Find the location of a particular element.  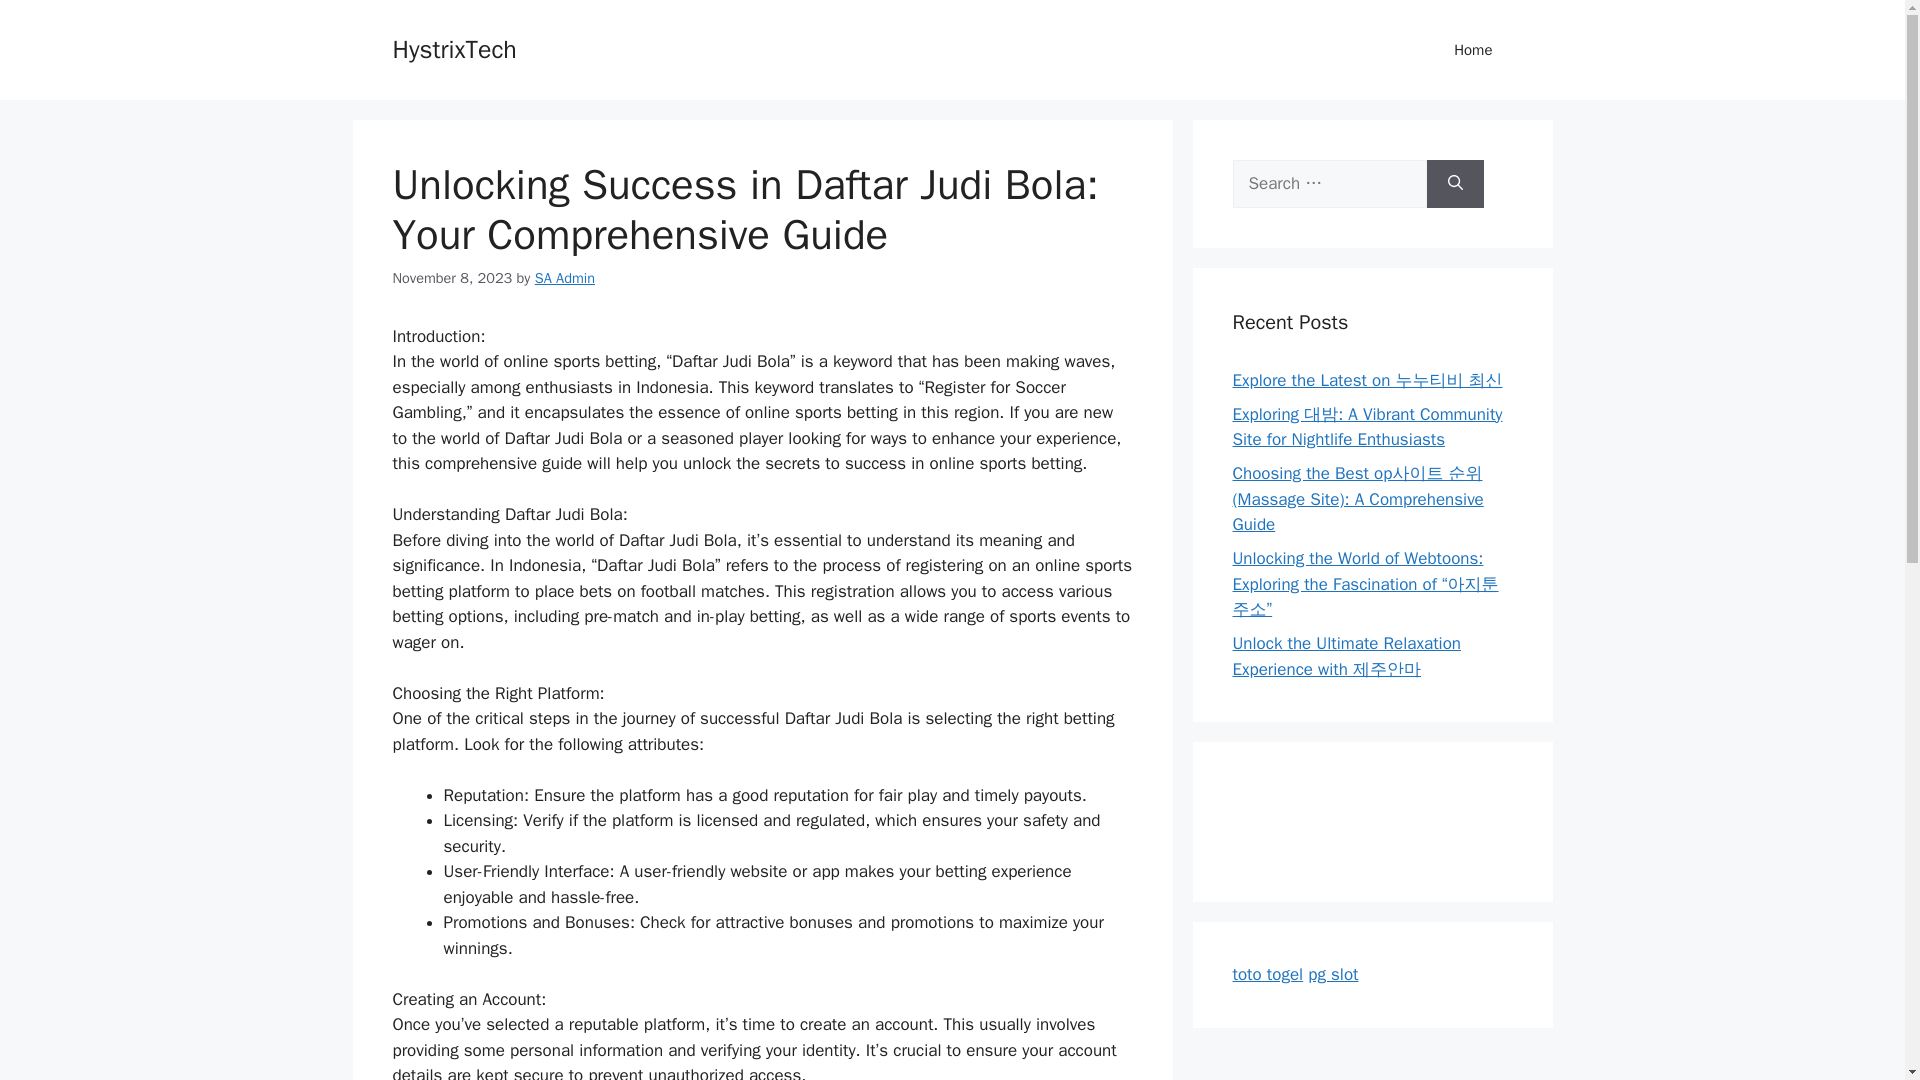

toto togel is located at coordinates (1268, 974).